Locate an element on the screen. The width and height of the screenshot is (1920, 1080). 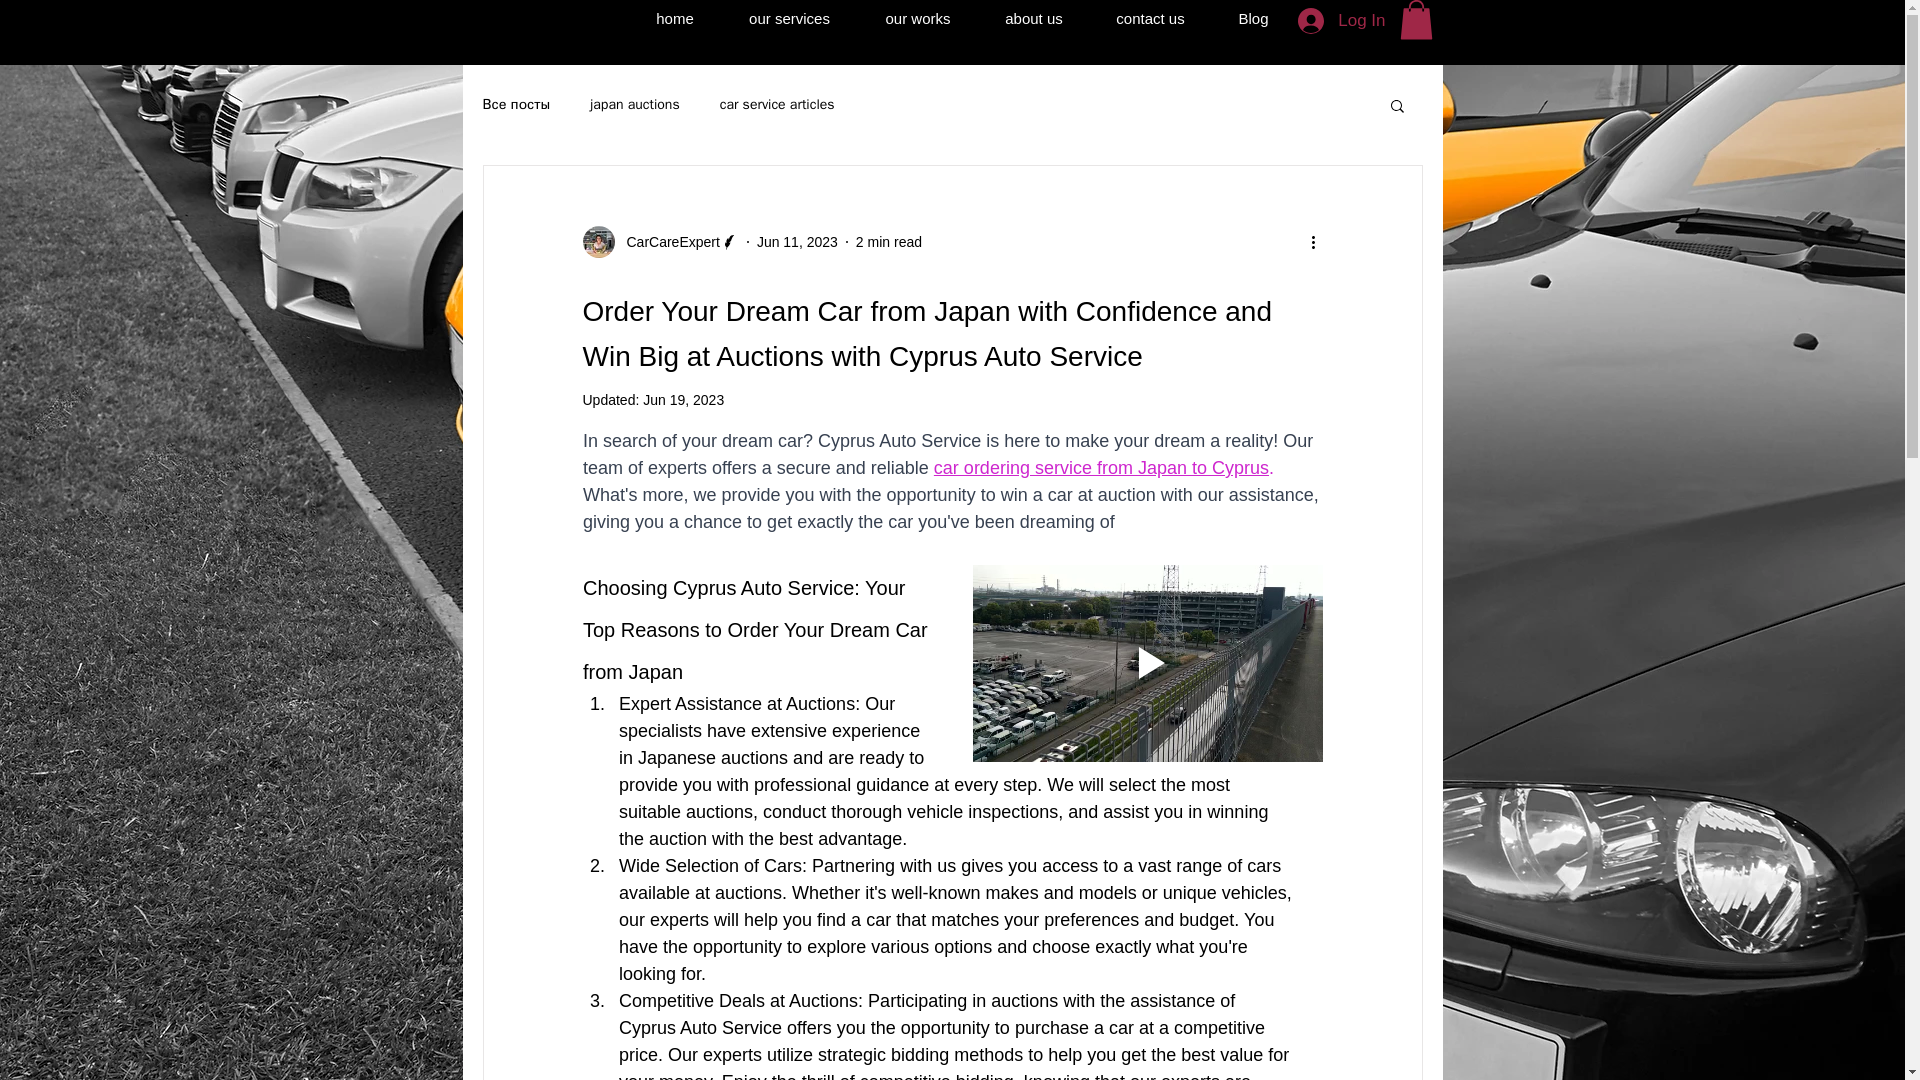
Jun 19, 2023 is located at coordinates (683, 400).